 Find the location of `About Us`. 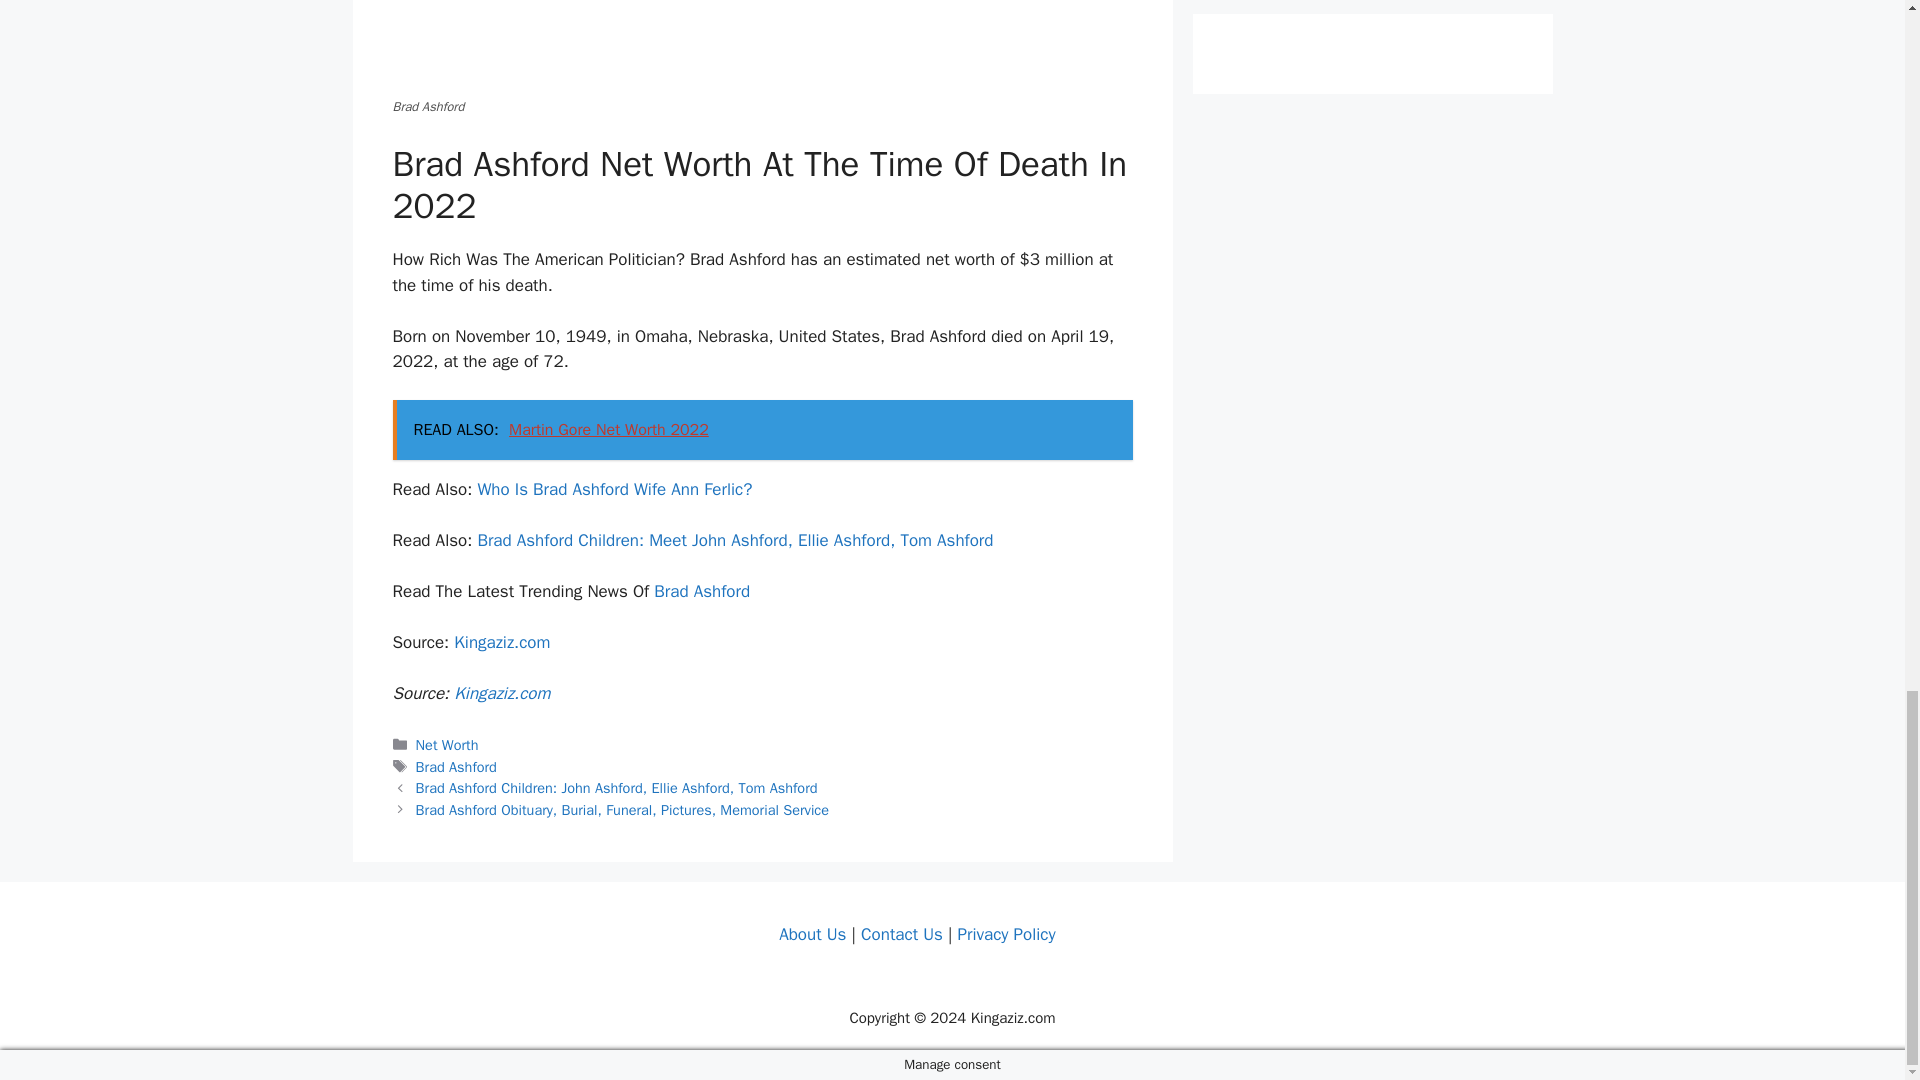

About Us is located at coordinates (812, 934).